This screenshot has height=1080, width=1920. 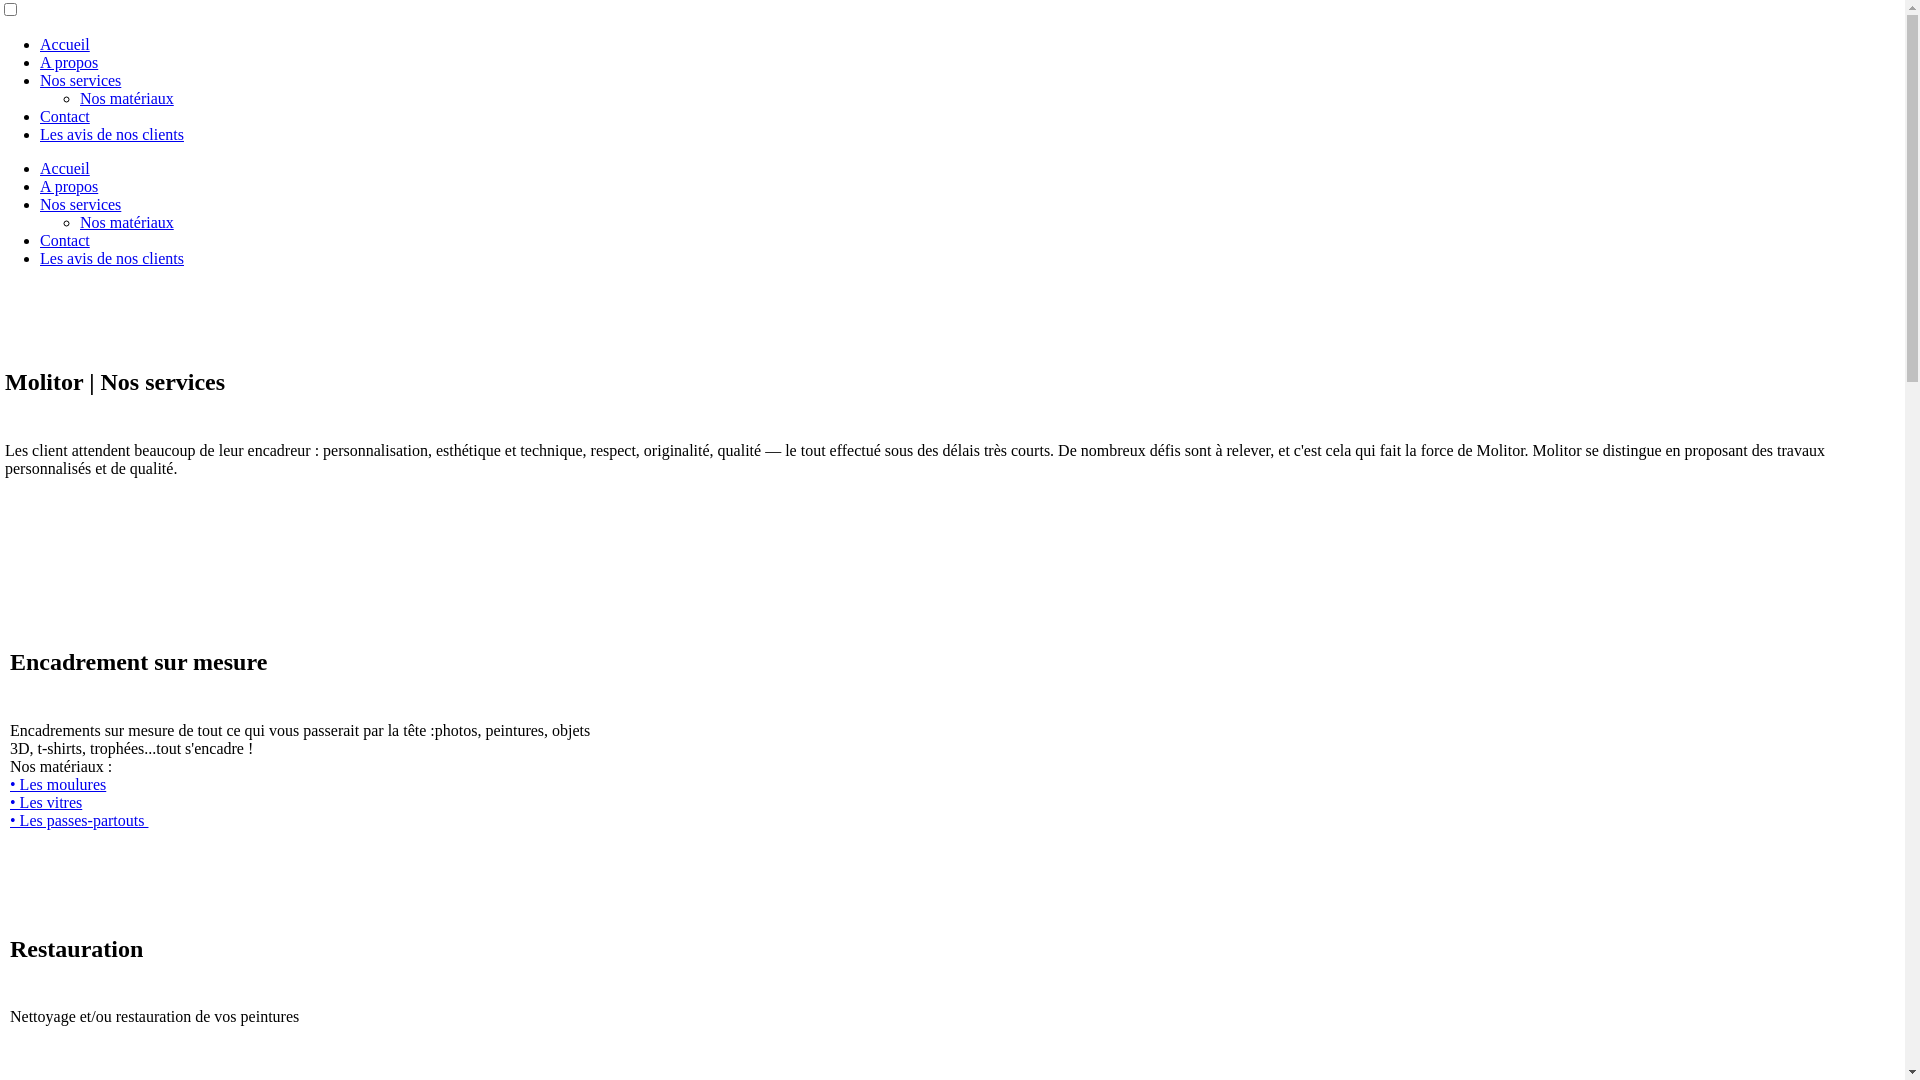 I want to click on Contact, so click(x=65, y=240).